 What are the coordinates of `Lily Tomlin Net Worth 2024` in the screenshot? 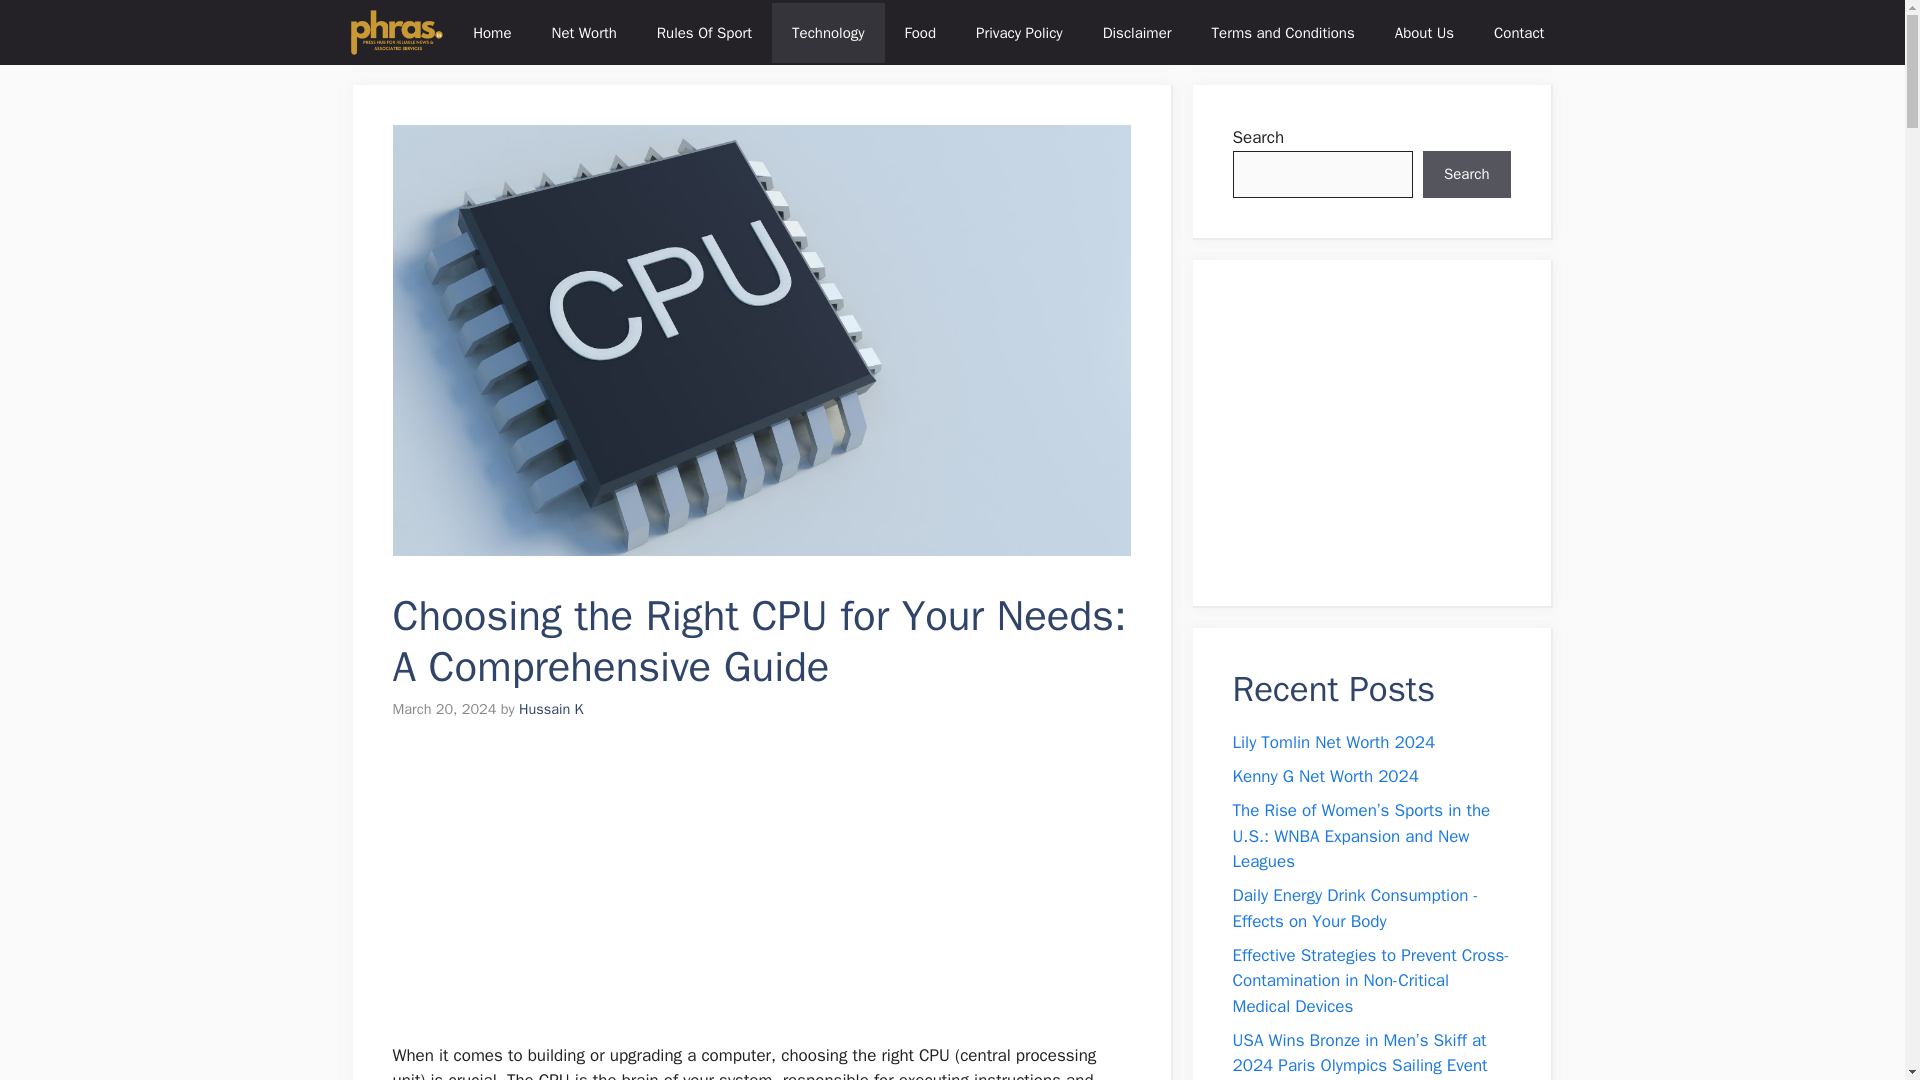 It's located at (1333, 742).